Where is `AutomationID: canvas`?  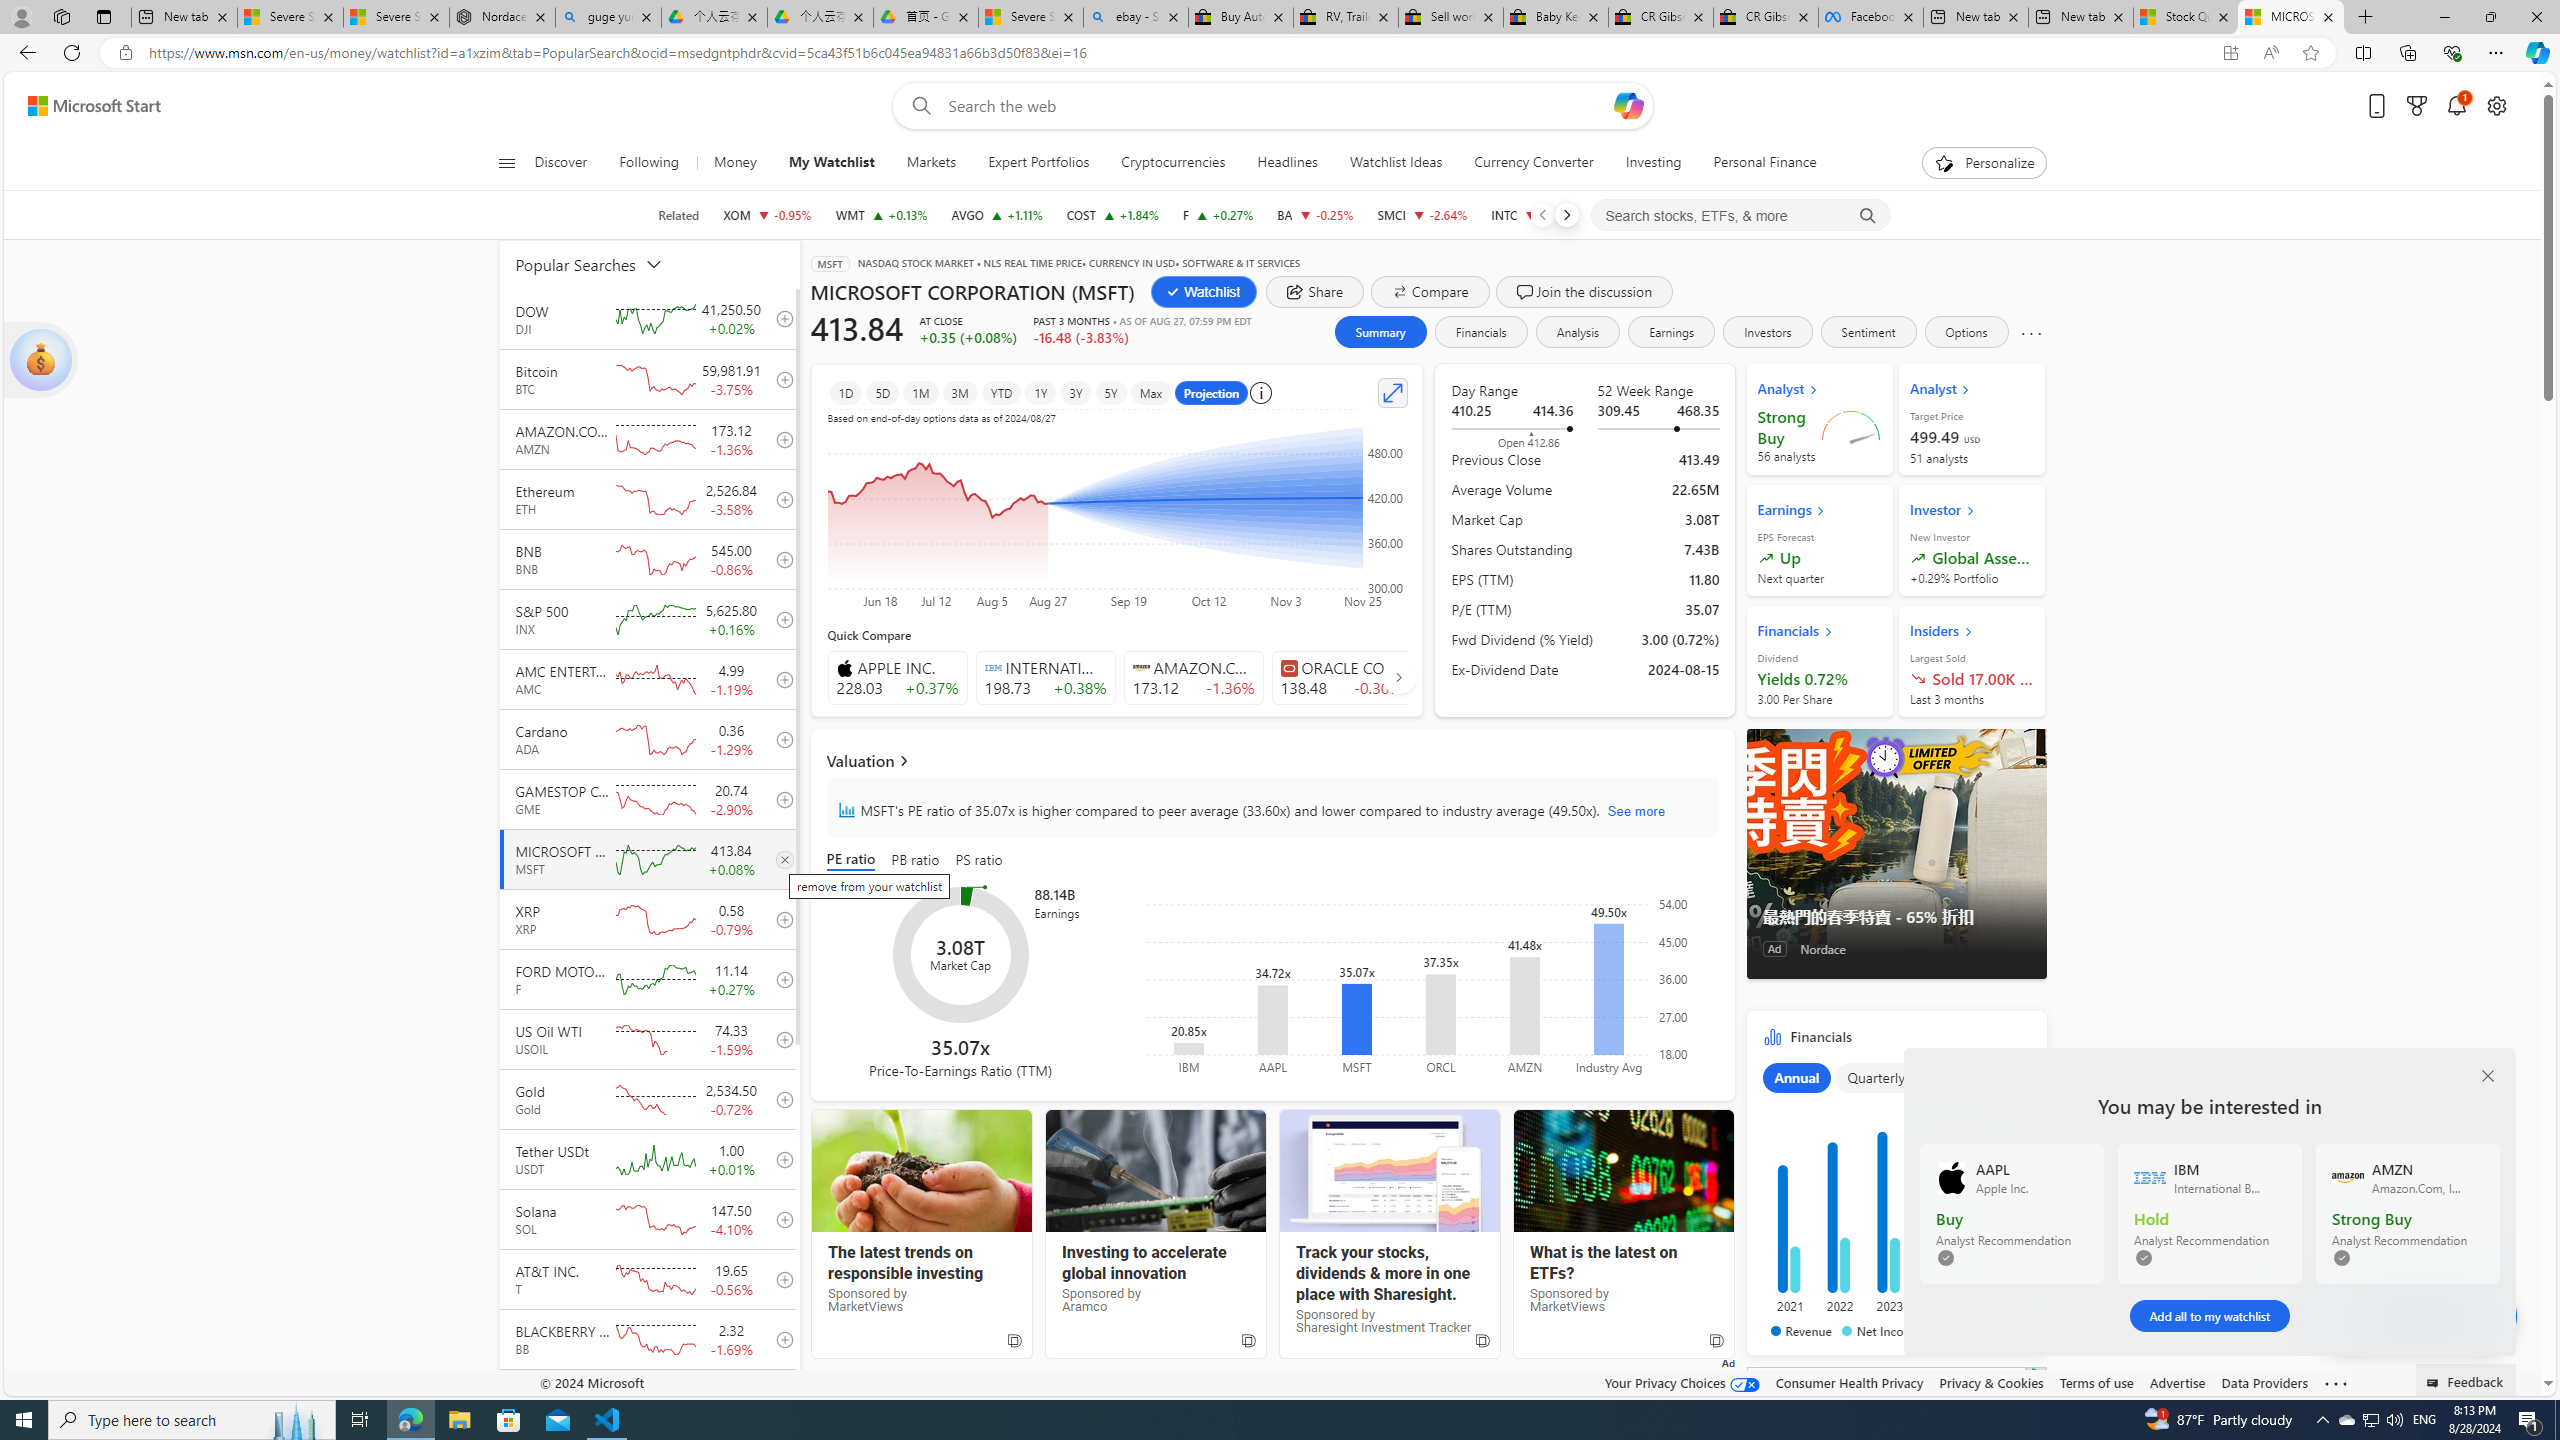
AutomationID: canvas is located at coordinates (1896, 1492).